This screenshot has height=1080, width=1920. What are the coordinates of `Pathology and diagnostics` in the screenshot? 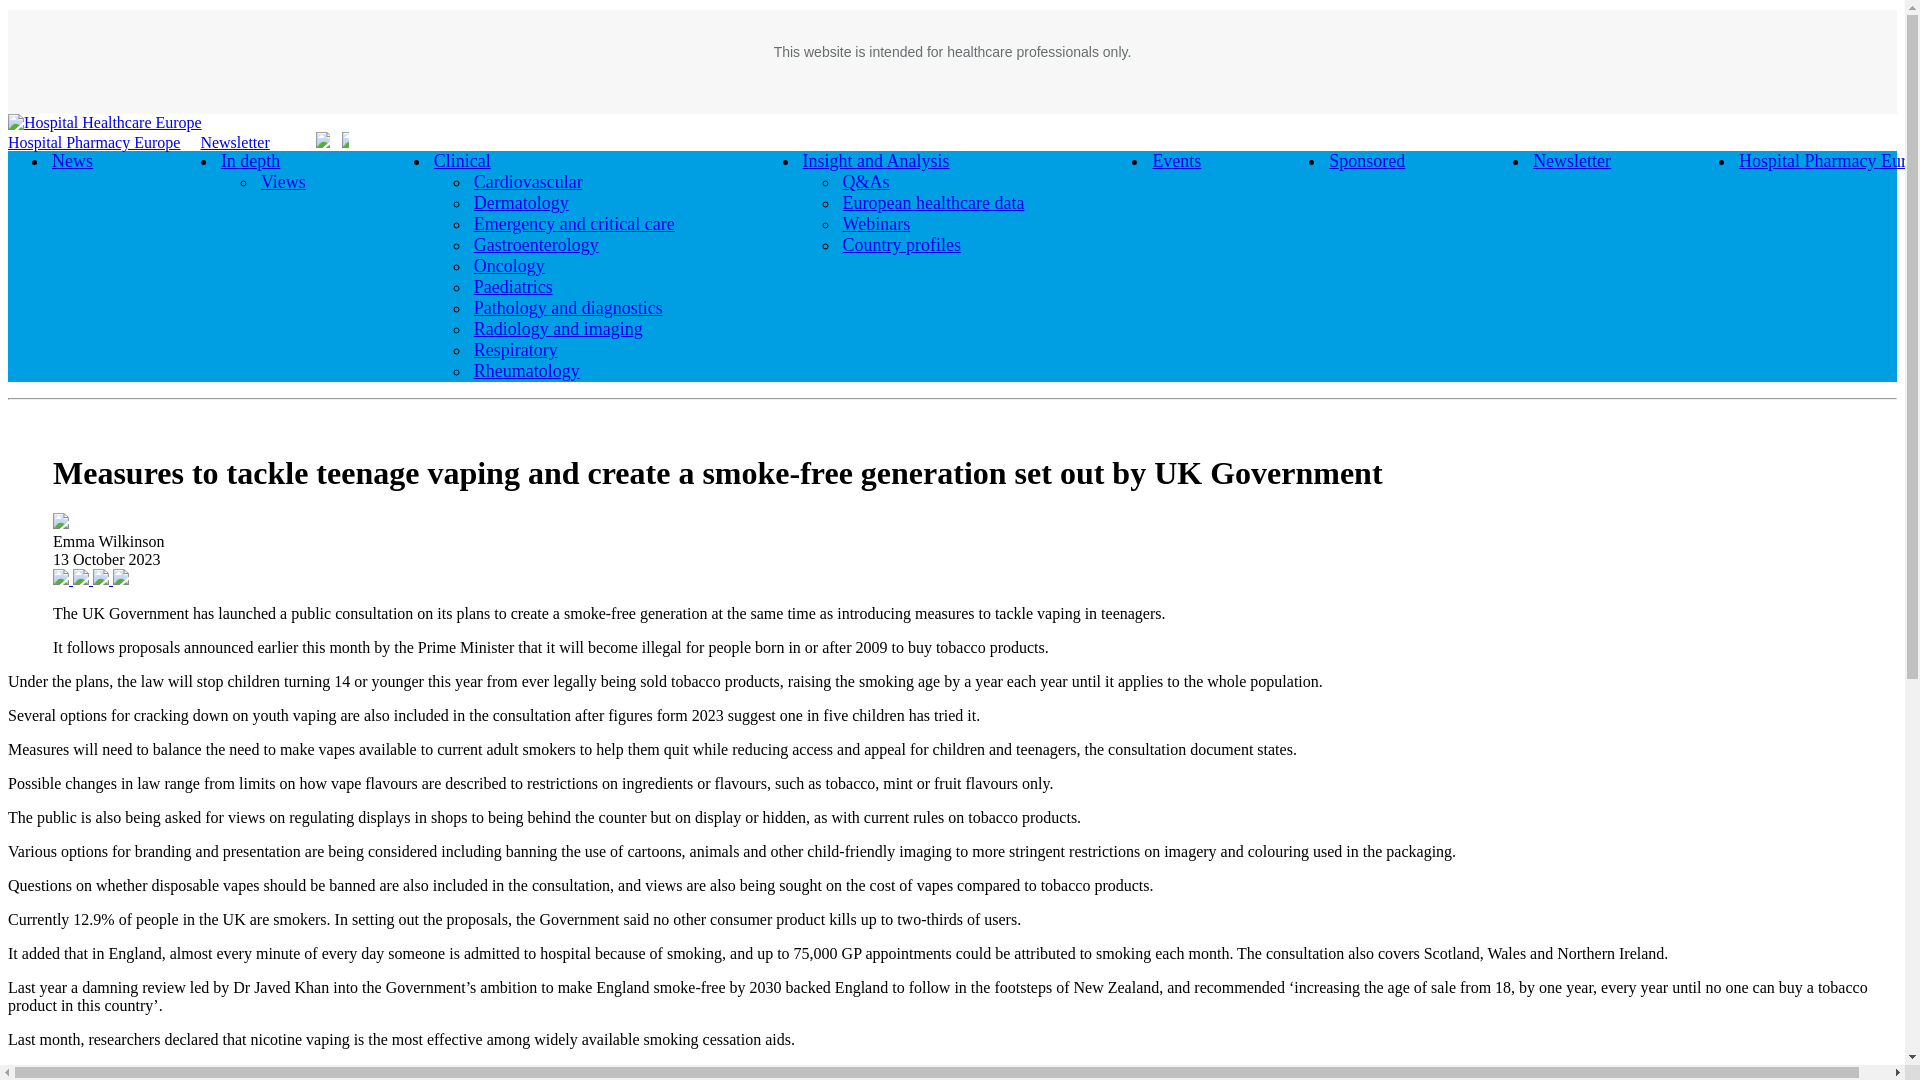 It's located at (568, 307).